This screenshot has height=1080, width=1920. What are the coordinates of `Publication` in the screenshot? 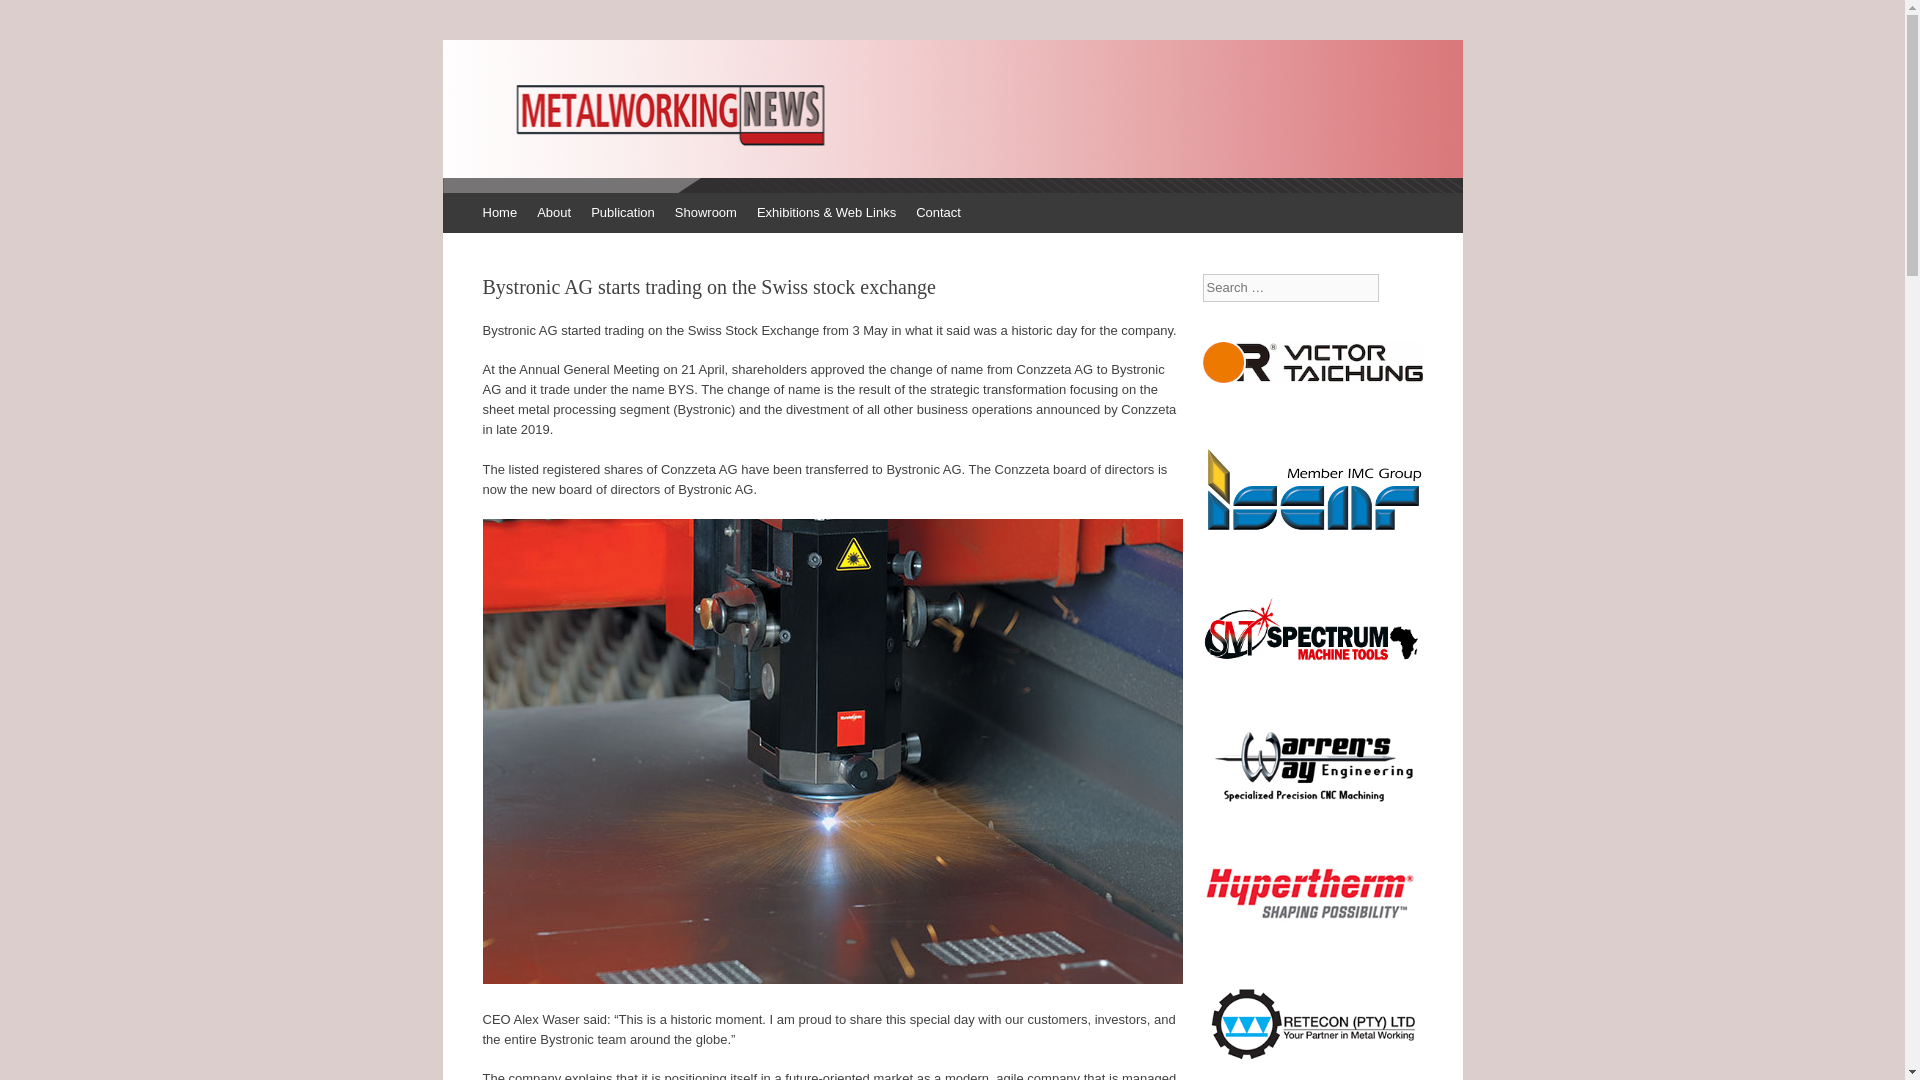 It's located at (622, 213).